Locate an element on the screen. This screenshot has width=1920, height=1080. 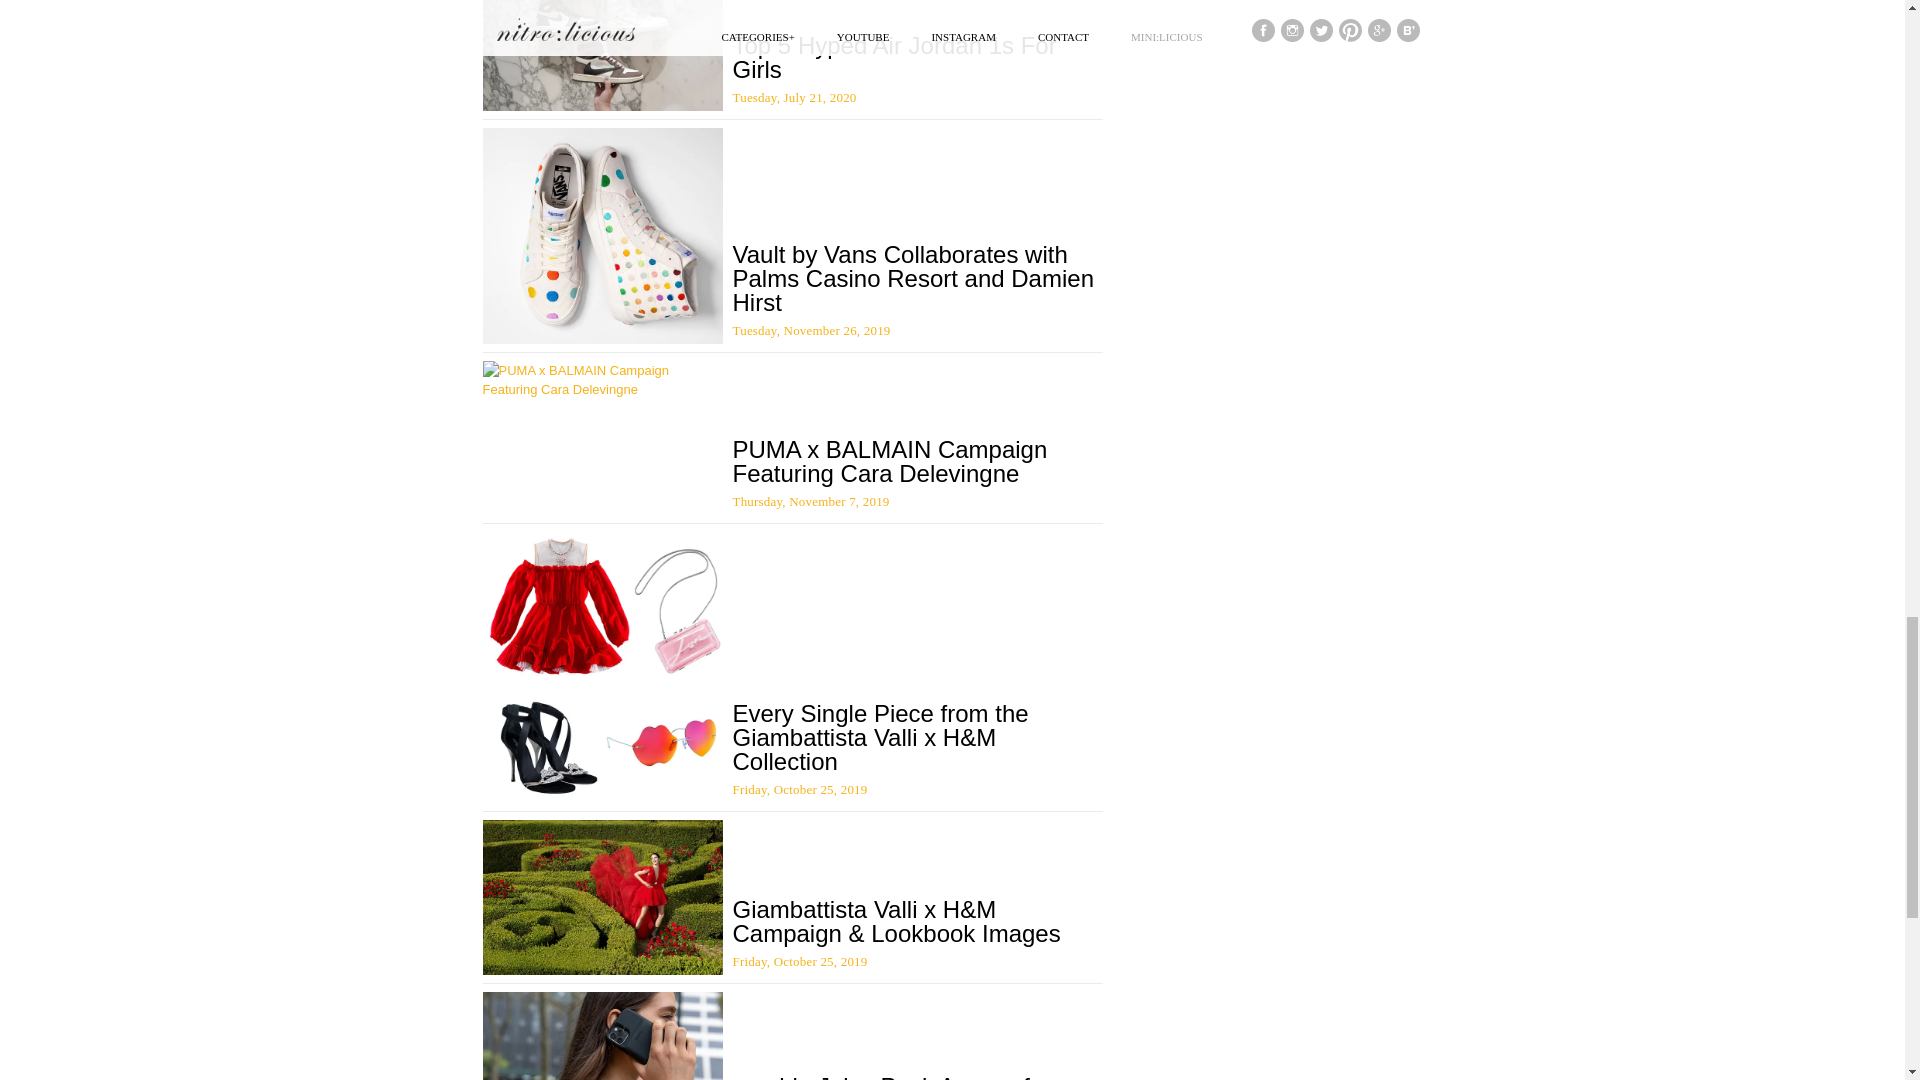
mophie Juice Pack Access for iPhone 11 Line is located at coordinates (890, 1076).